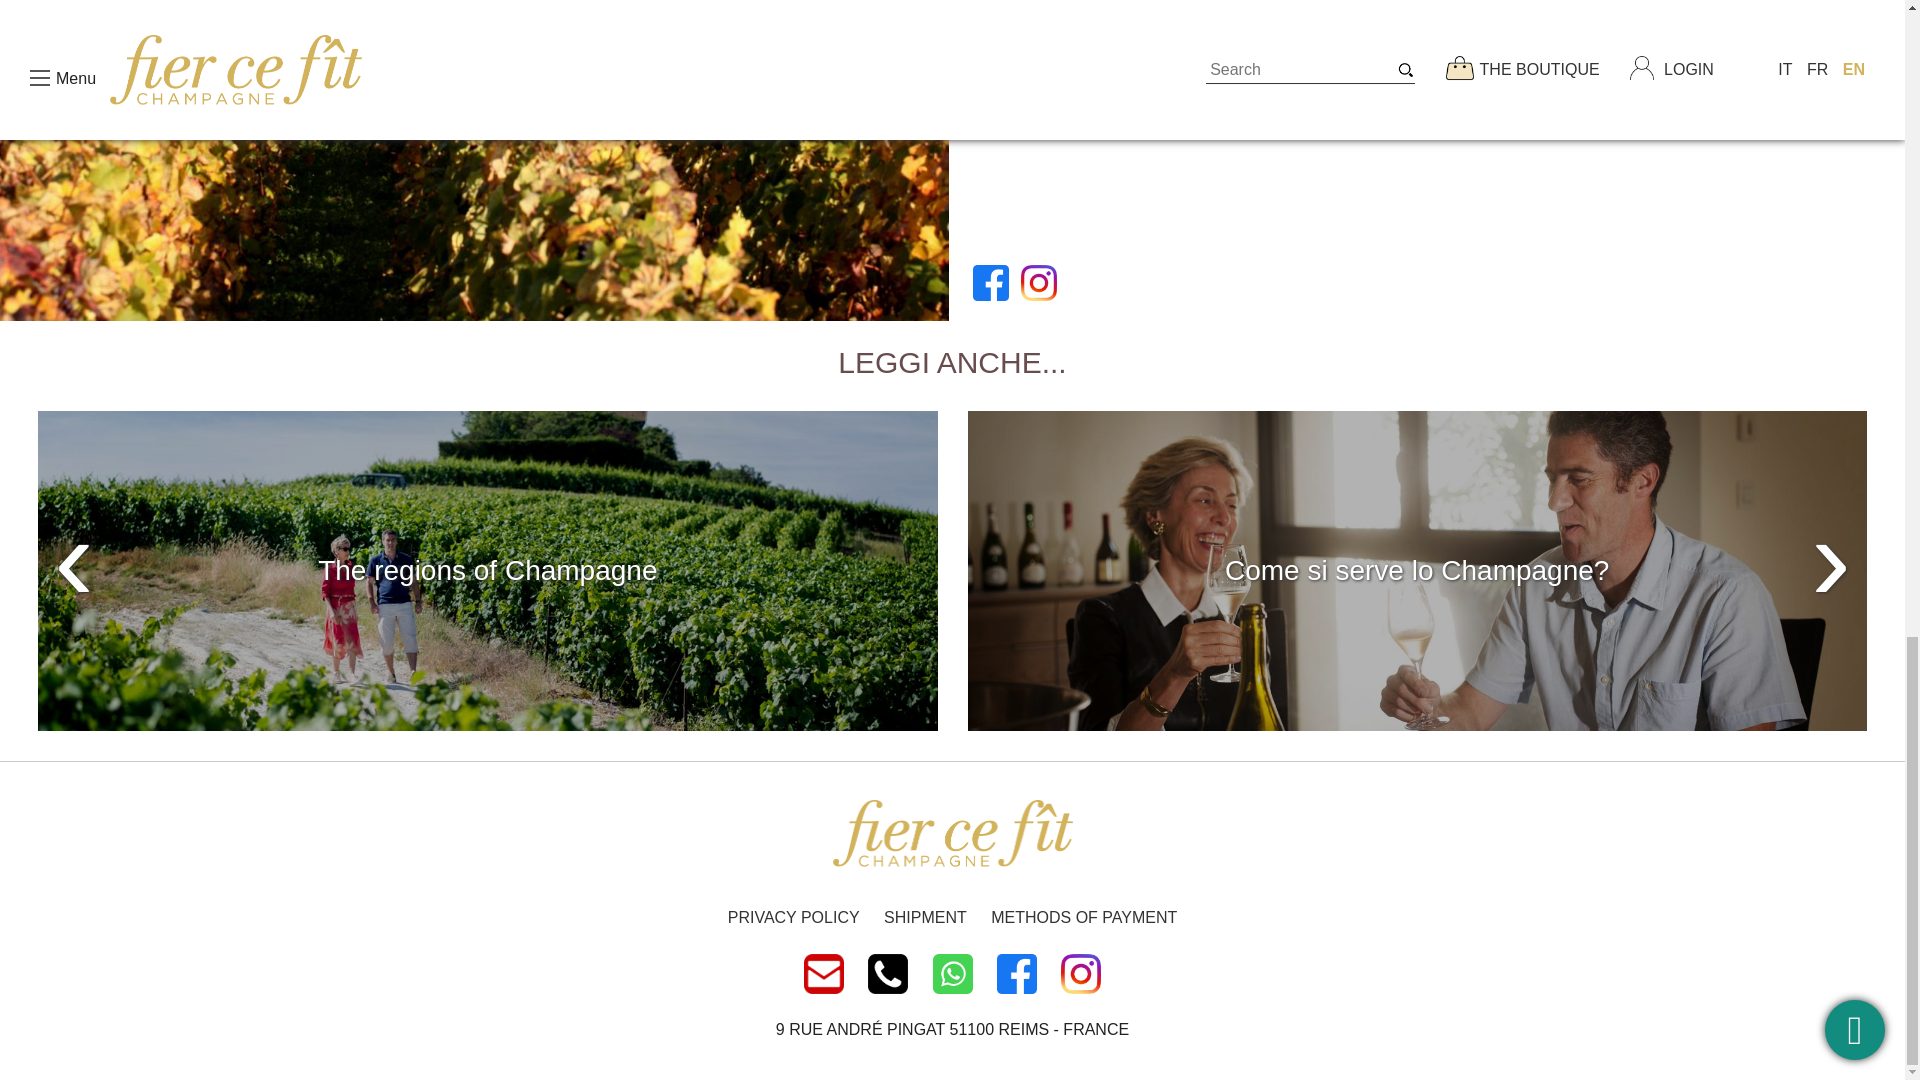 This screenshot has height=1080, width=1920. Describe the element at coordinates (925, 918) in the screenshot. I see `SHIPMENT` at that location.